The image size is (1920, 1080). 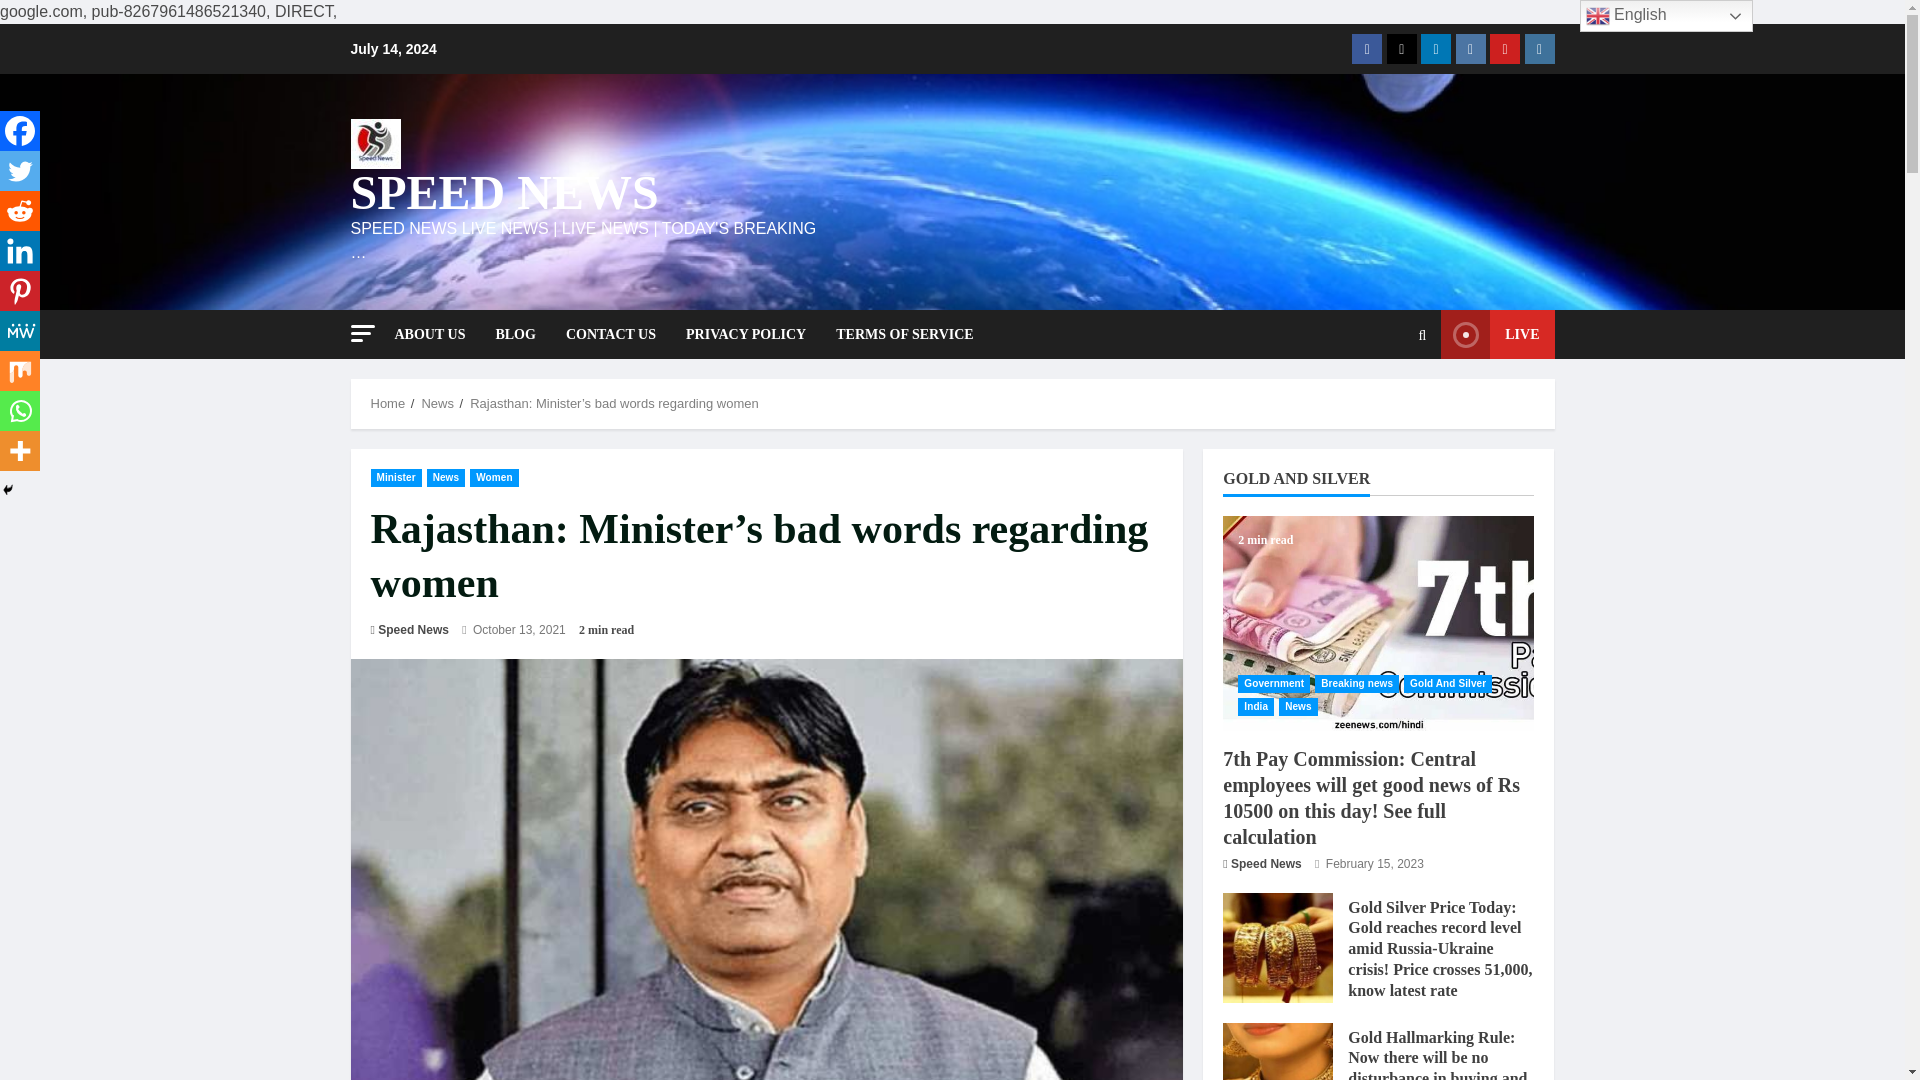 What do you see at coordinates (1401, 48) in the screenshot?
I see `Twitter` at bounding box center [1401, 48].